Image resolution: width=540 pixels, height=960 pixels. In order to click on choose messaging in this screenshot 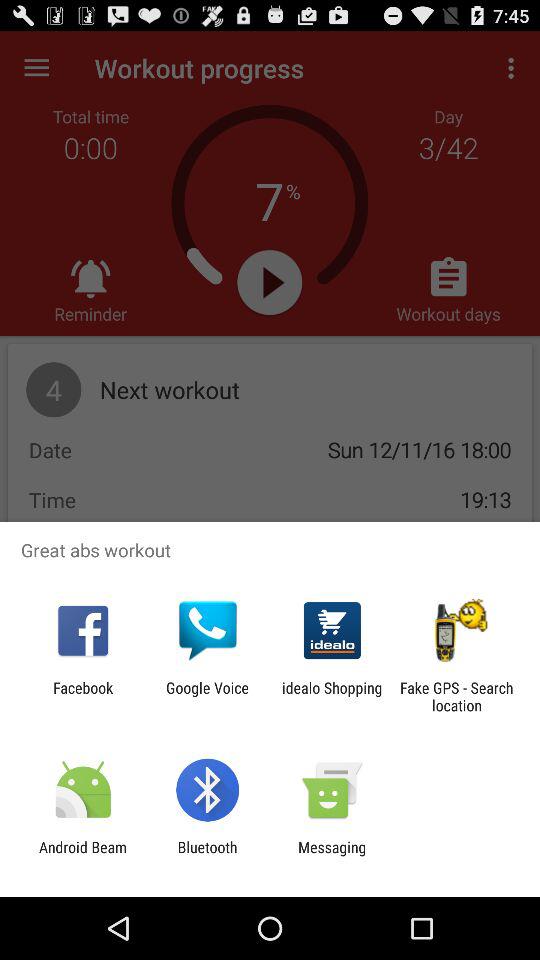, I will do `click(332, 856)`.